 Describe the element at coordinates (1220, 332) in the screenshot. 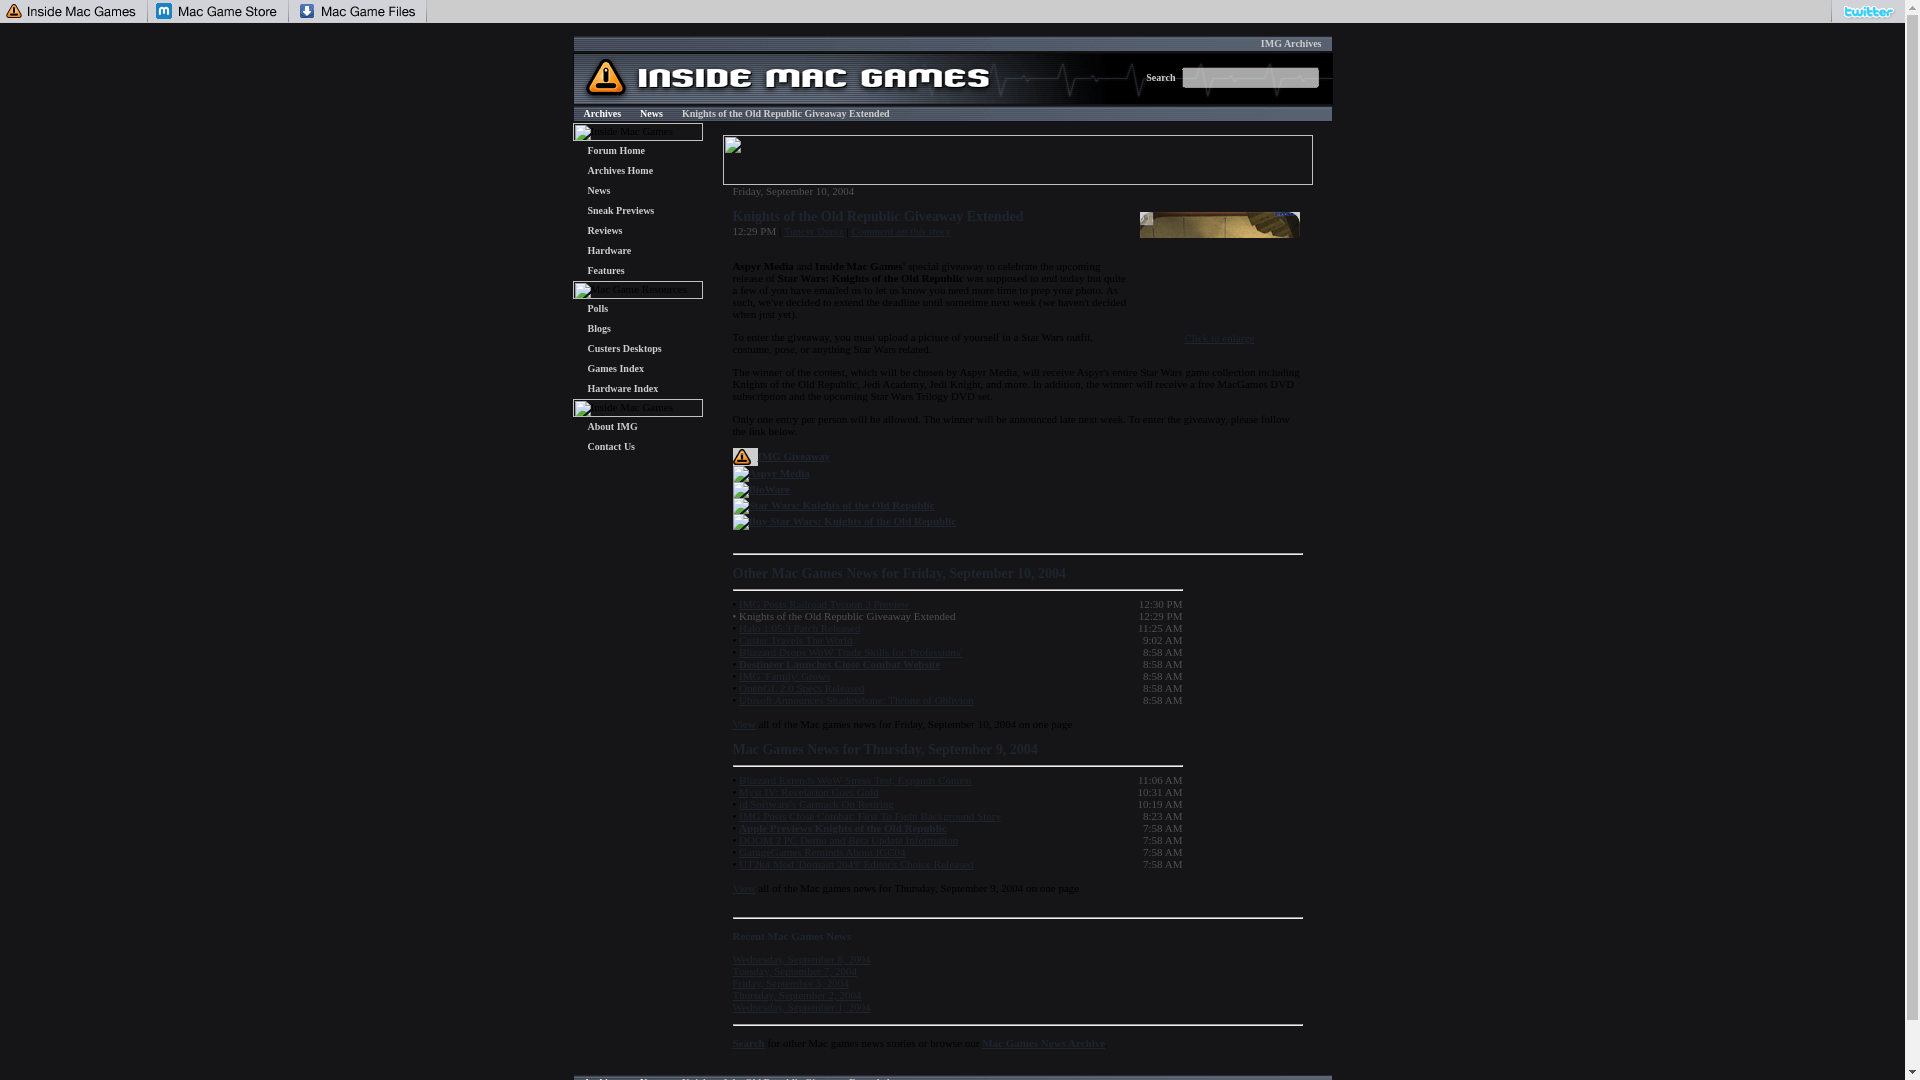

I see `Click to enlarge` at that location.